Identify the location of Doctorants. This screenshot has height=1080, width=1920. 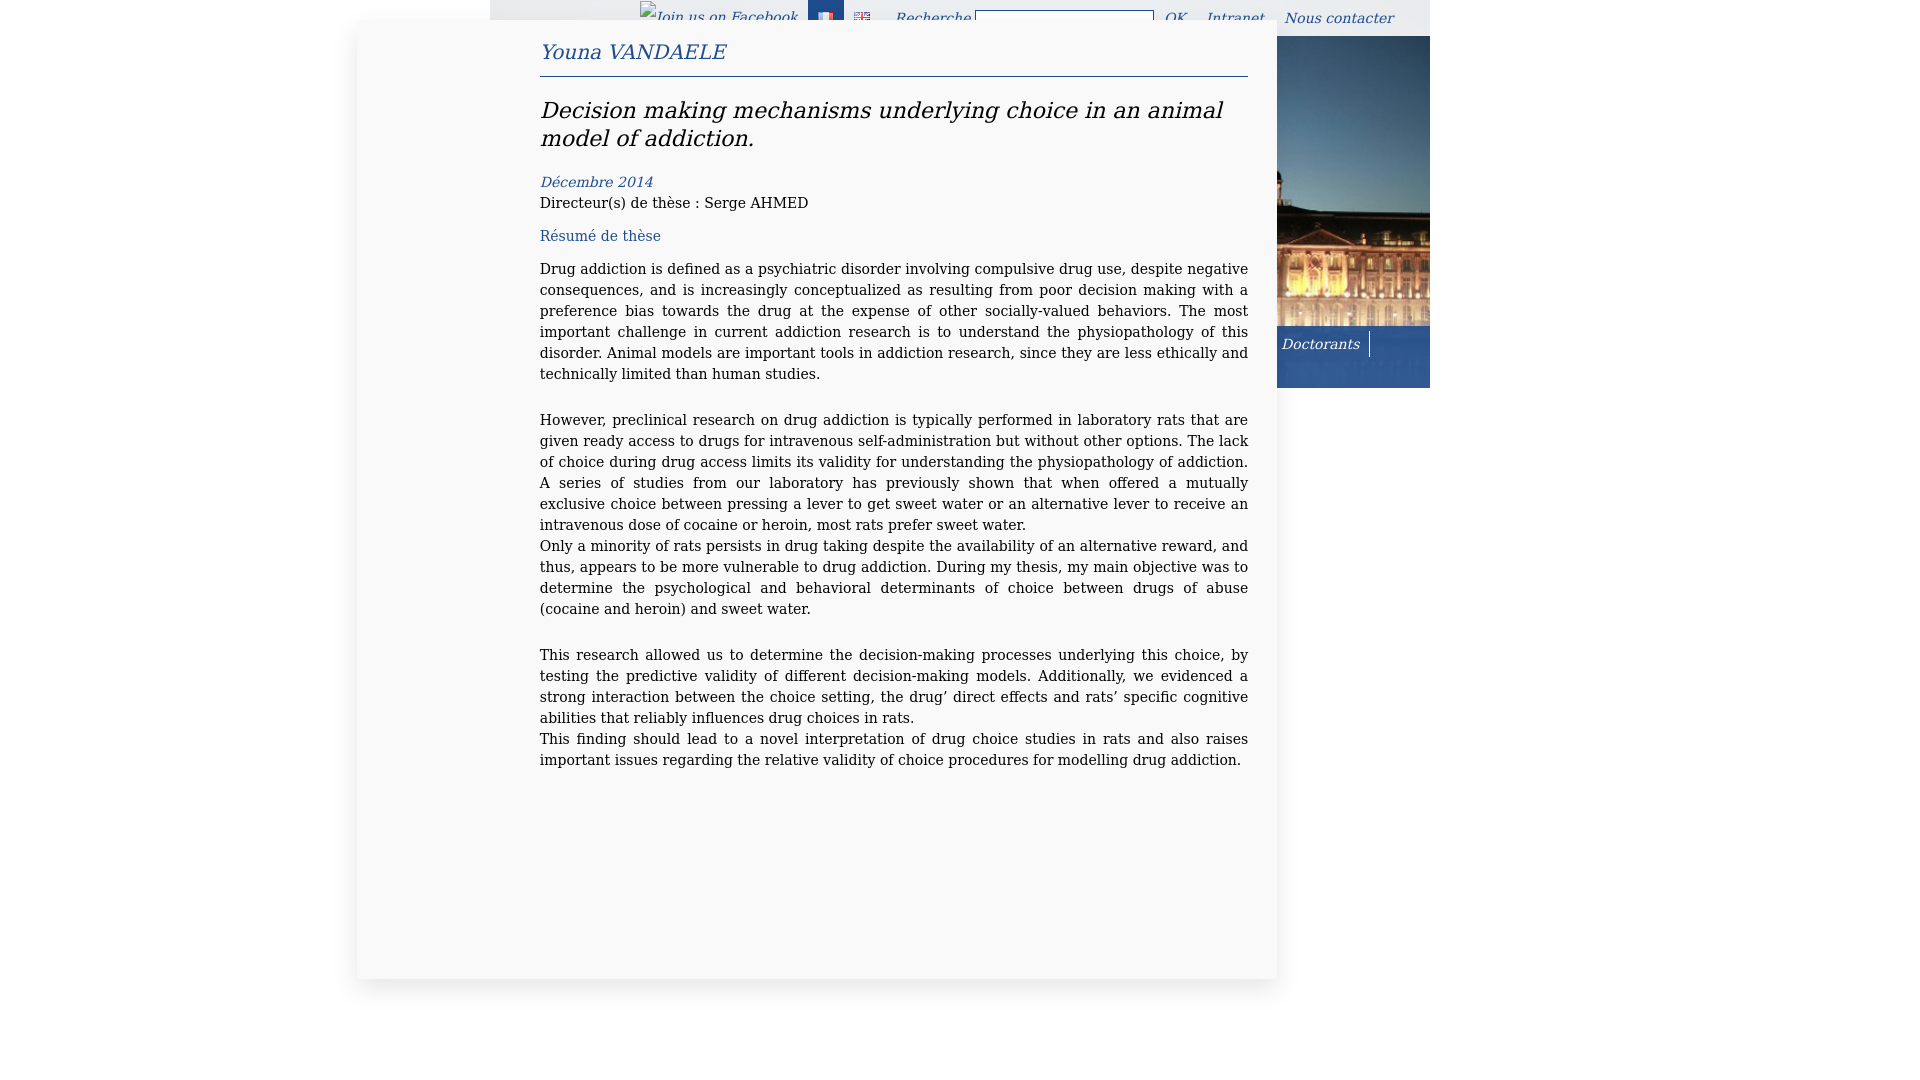
(1320, 344).